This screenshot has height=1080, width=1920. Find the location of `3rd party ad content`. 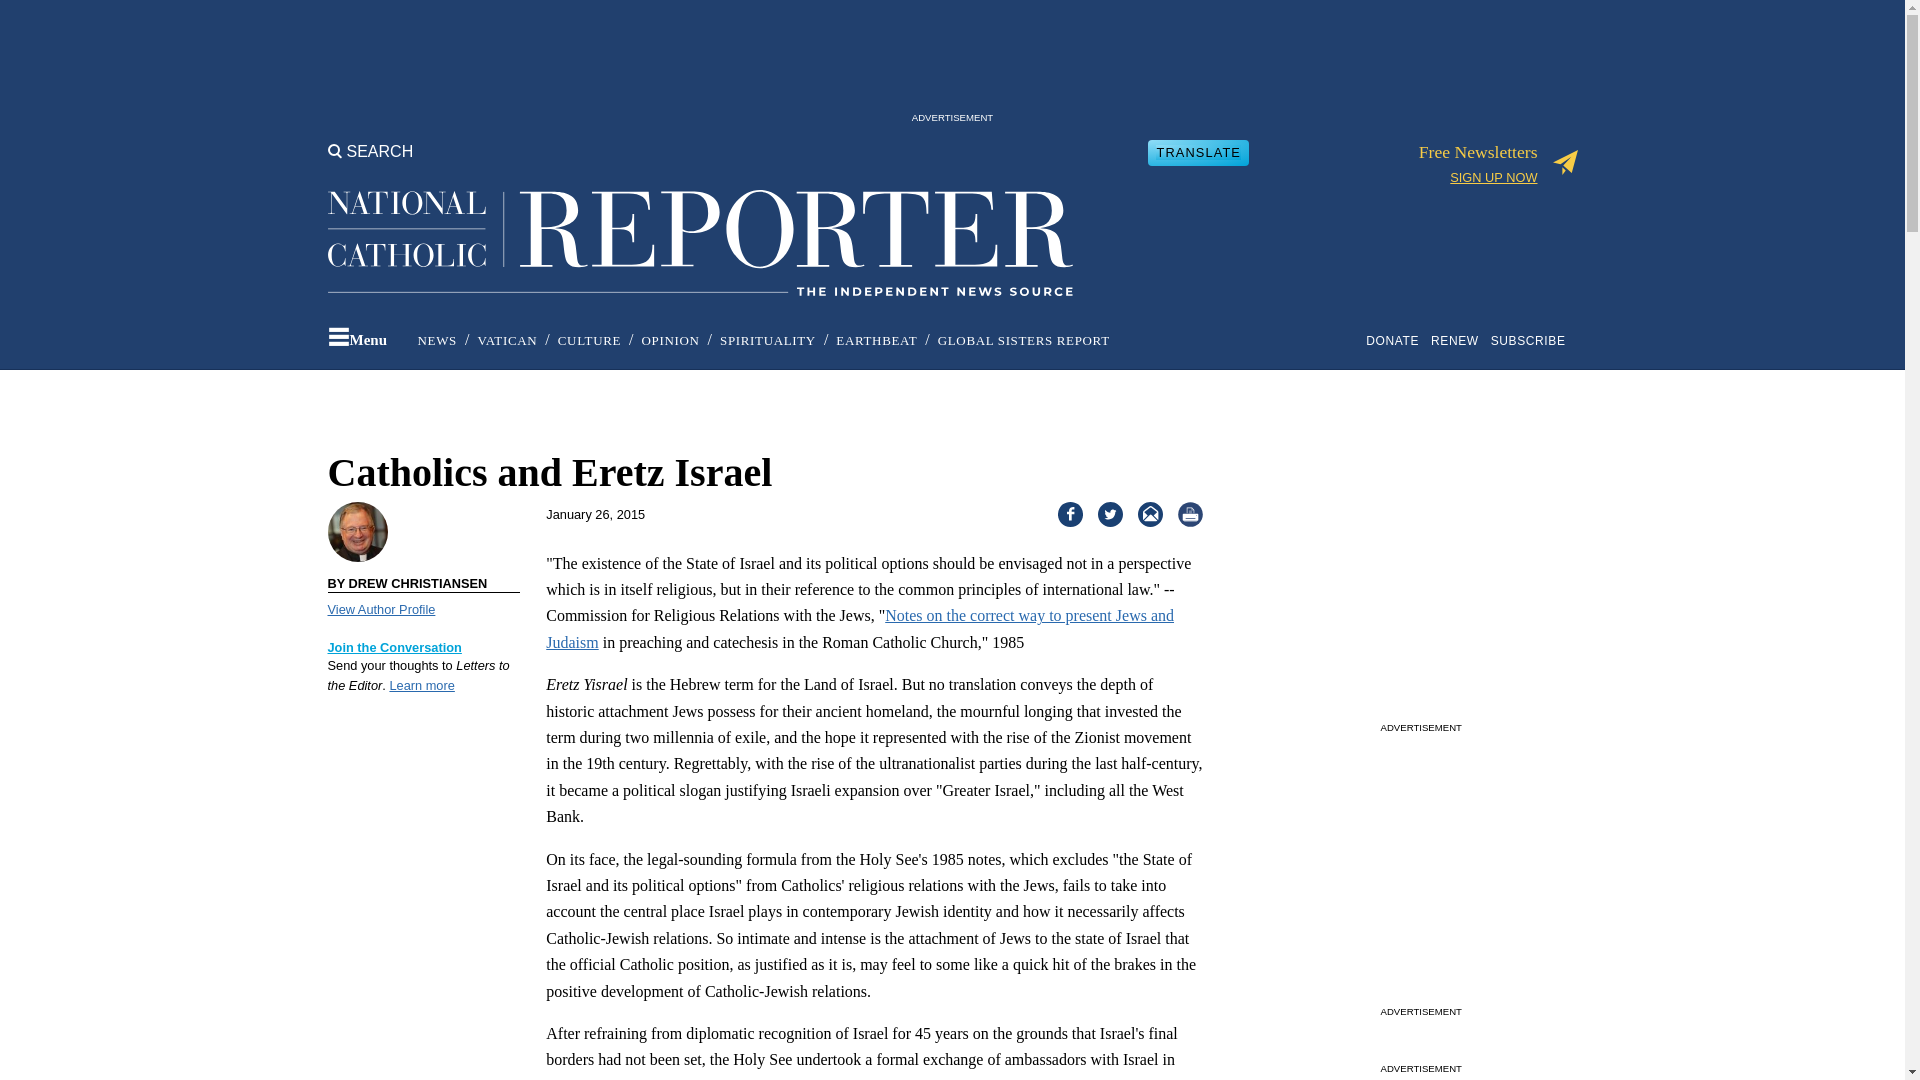

3rd party ad content is located at coordinates (951, 60).